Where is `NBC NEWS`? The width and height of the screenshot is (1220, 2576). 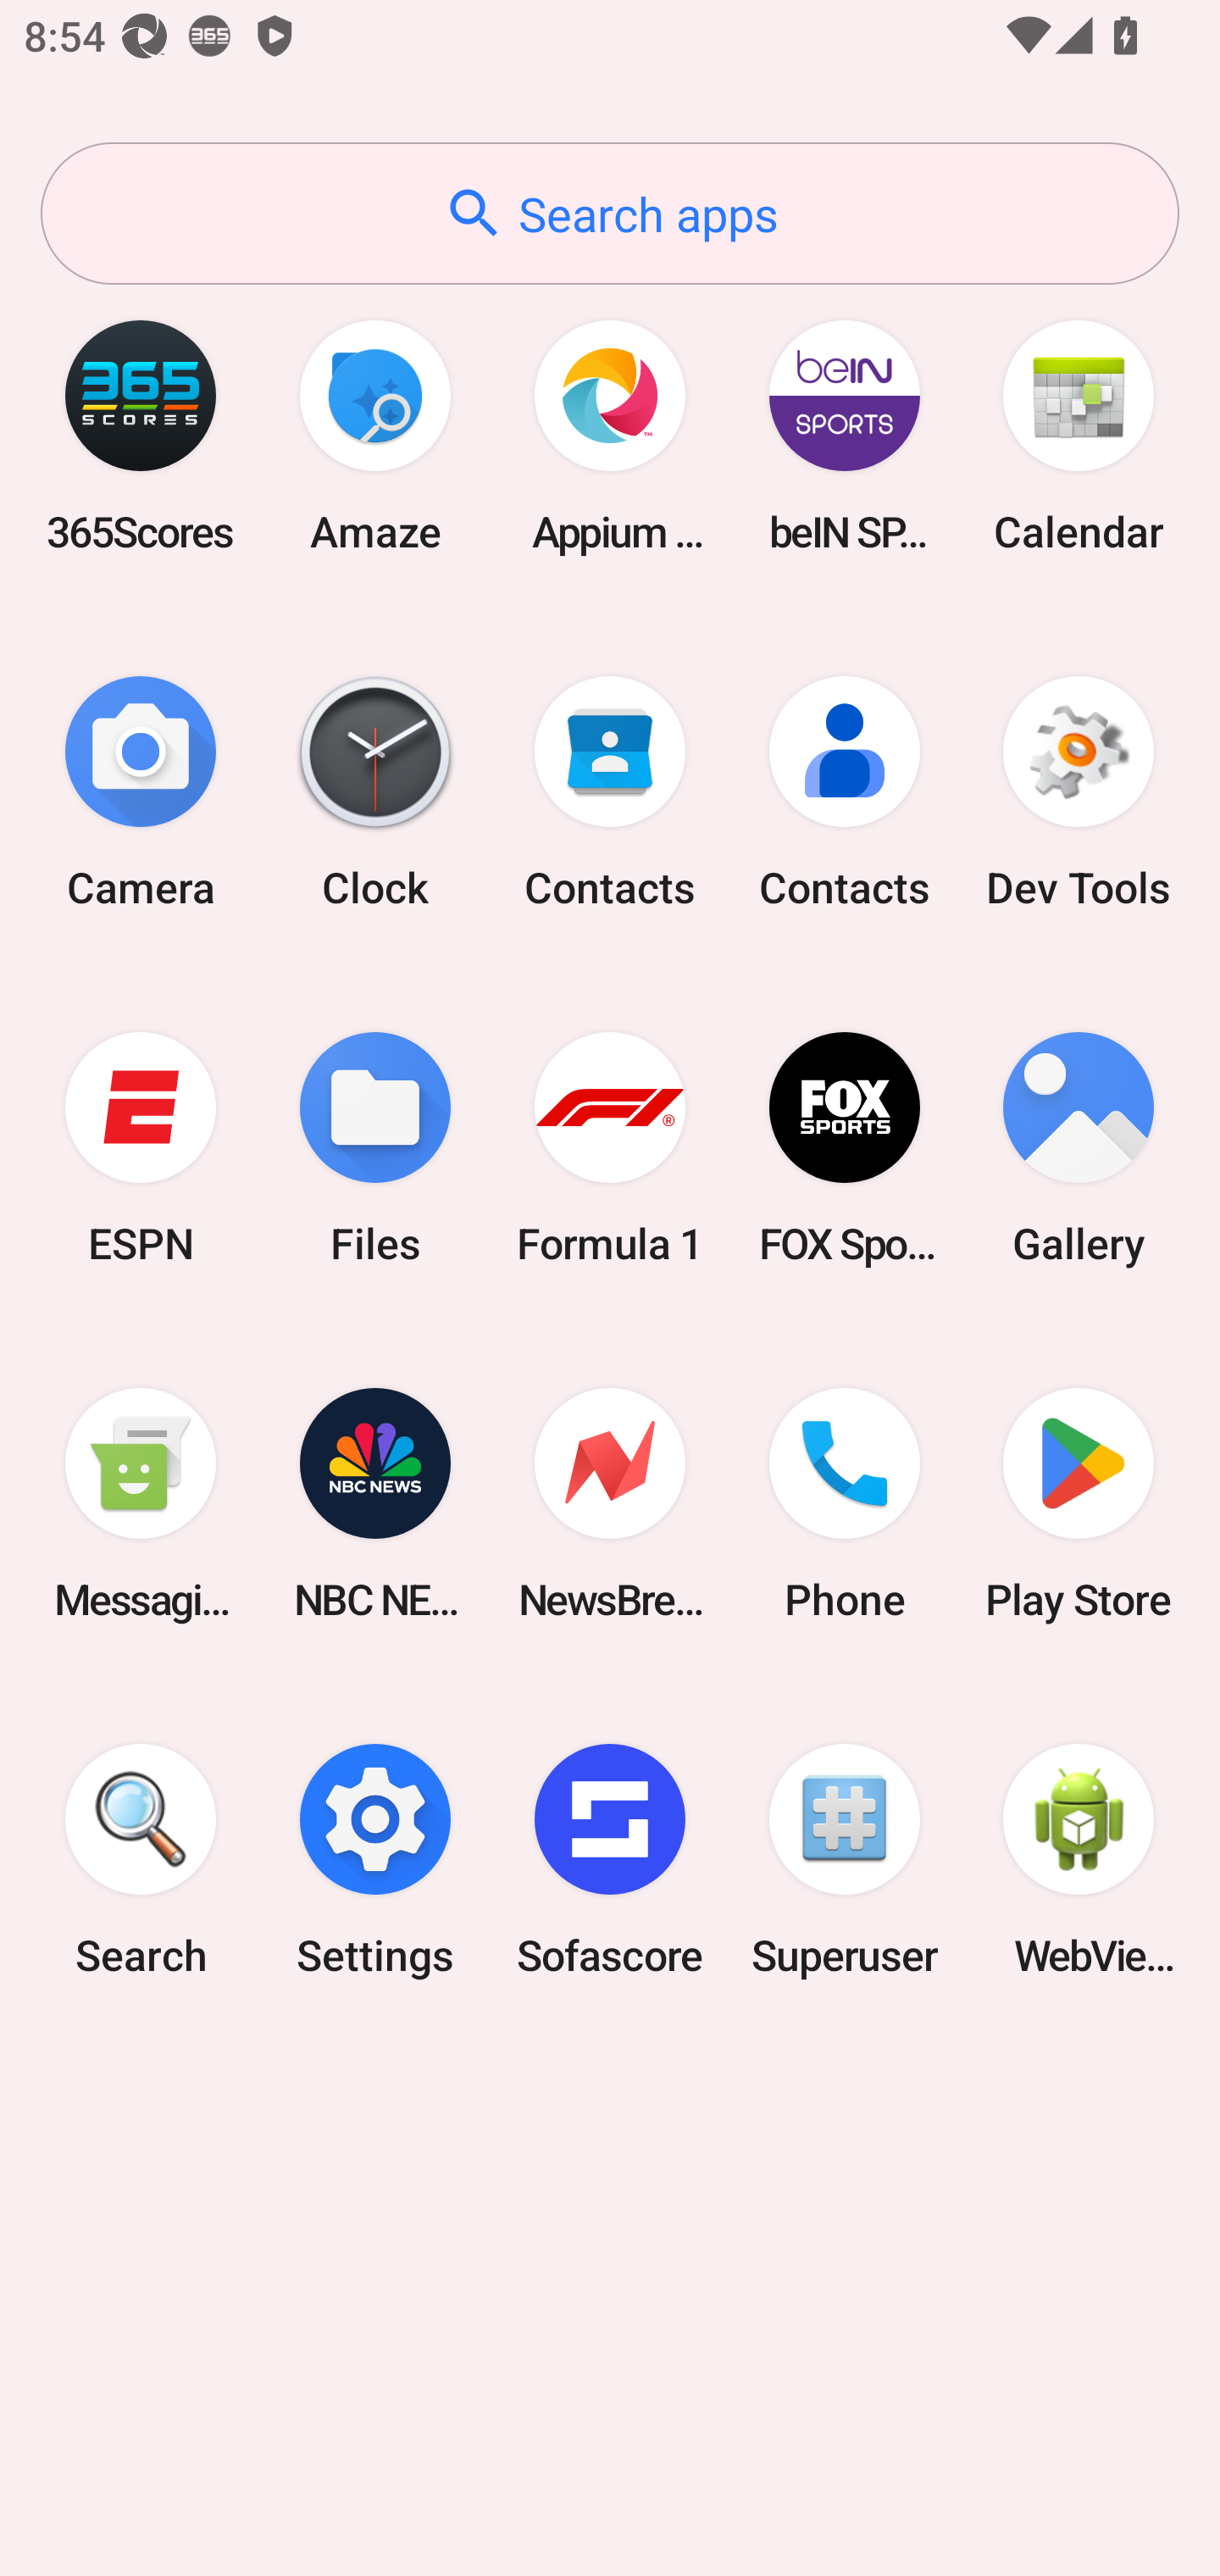 NBC NEWS is located at coordinates (375, 1504).